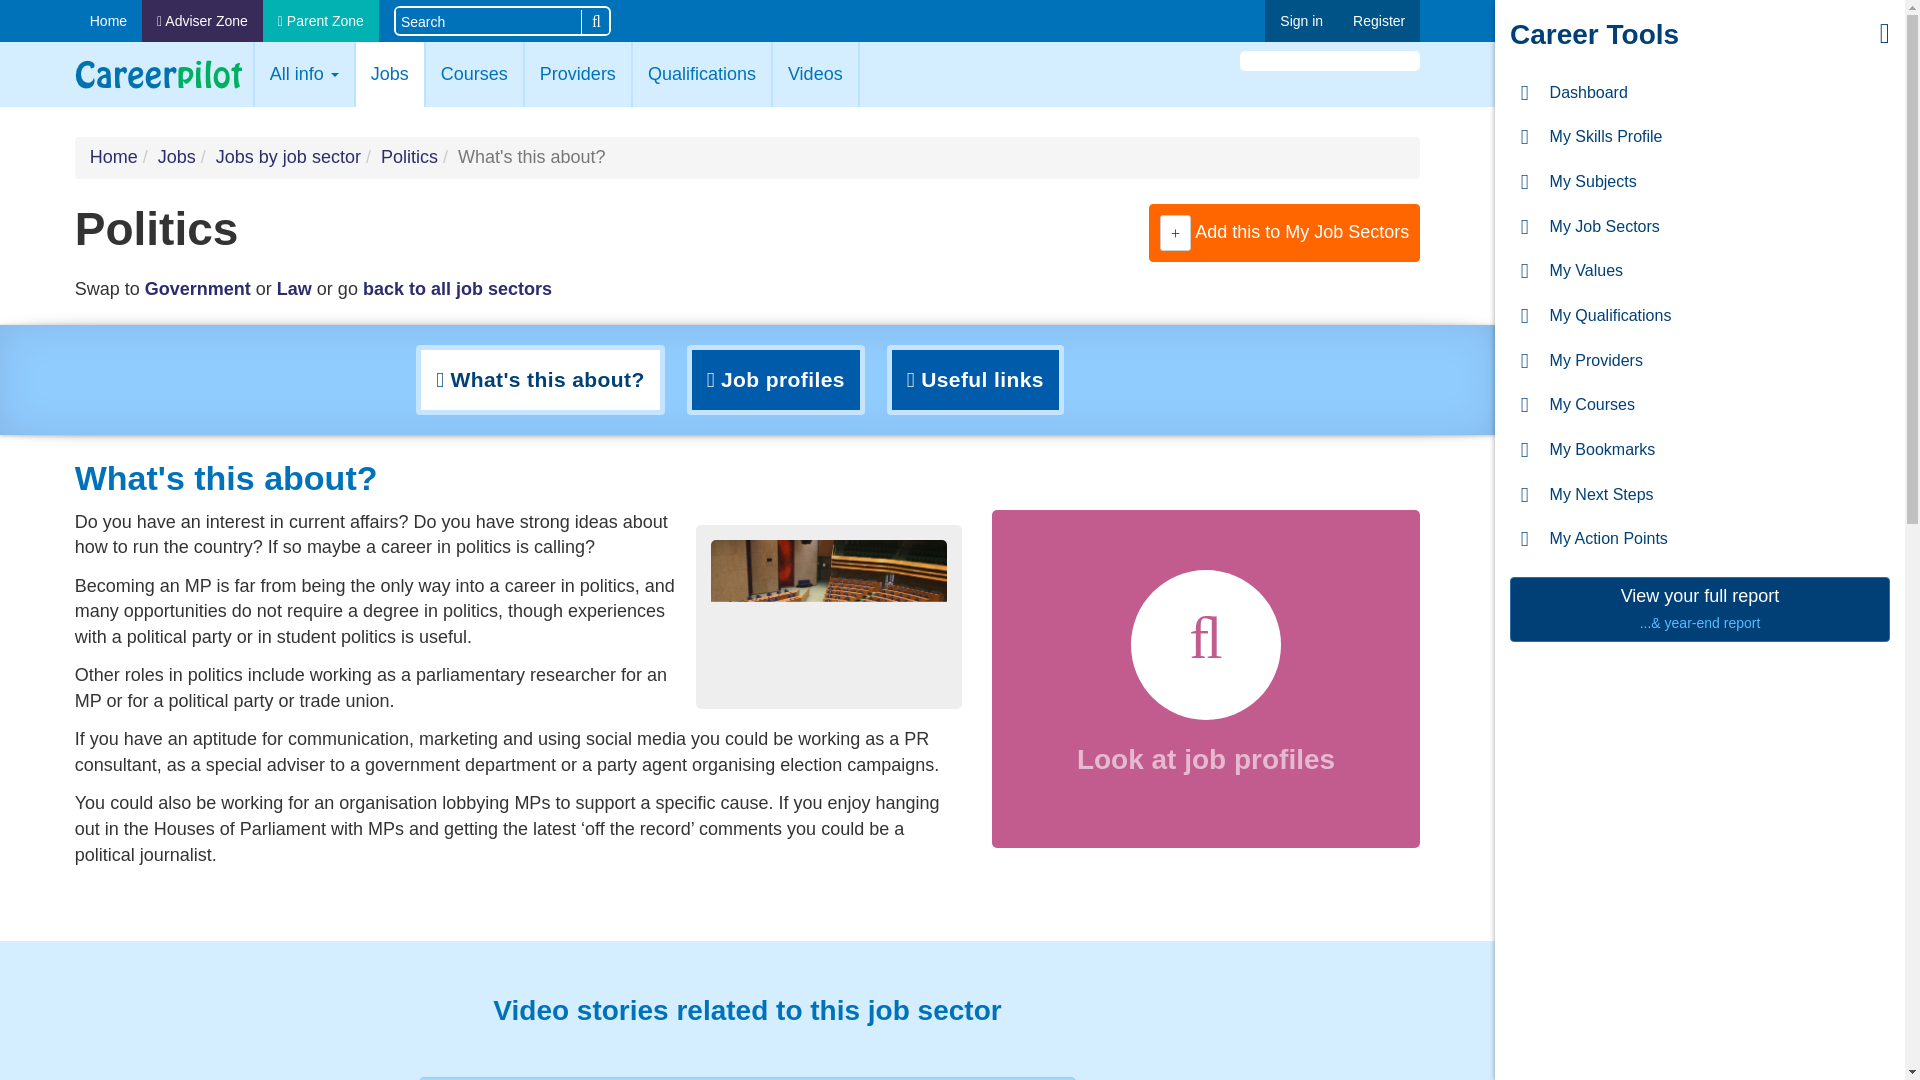 Image resolution: width=1920 pixels, height=1080 pixels. What do you see at coordinates (108, 21) in the screenshot?
I see `Home` at bounding box center [108, 21].